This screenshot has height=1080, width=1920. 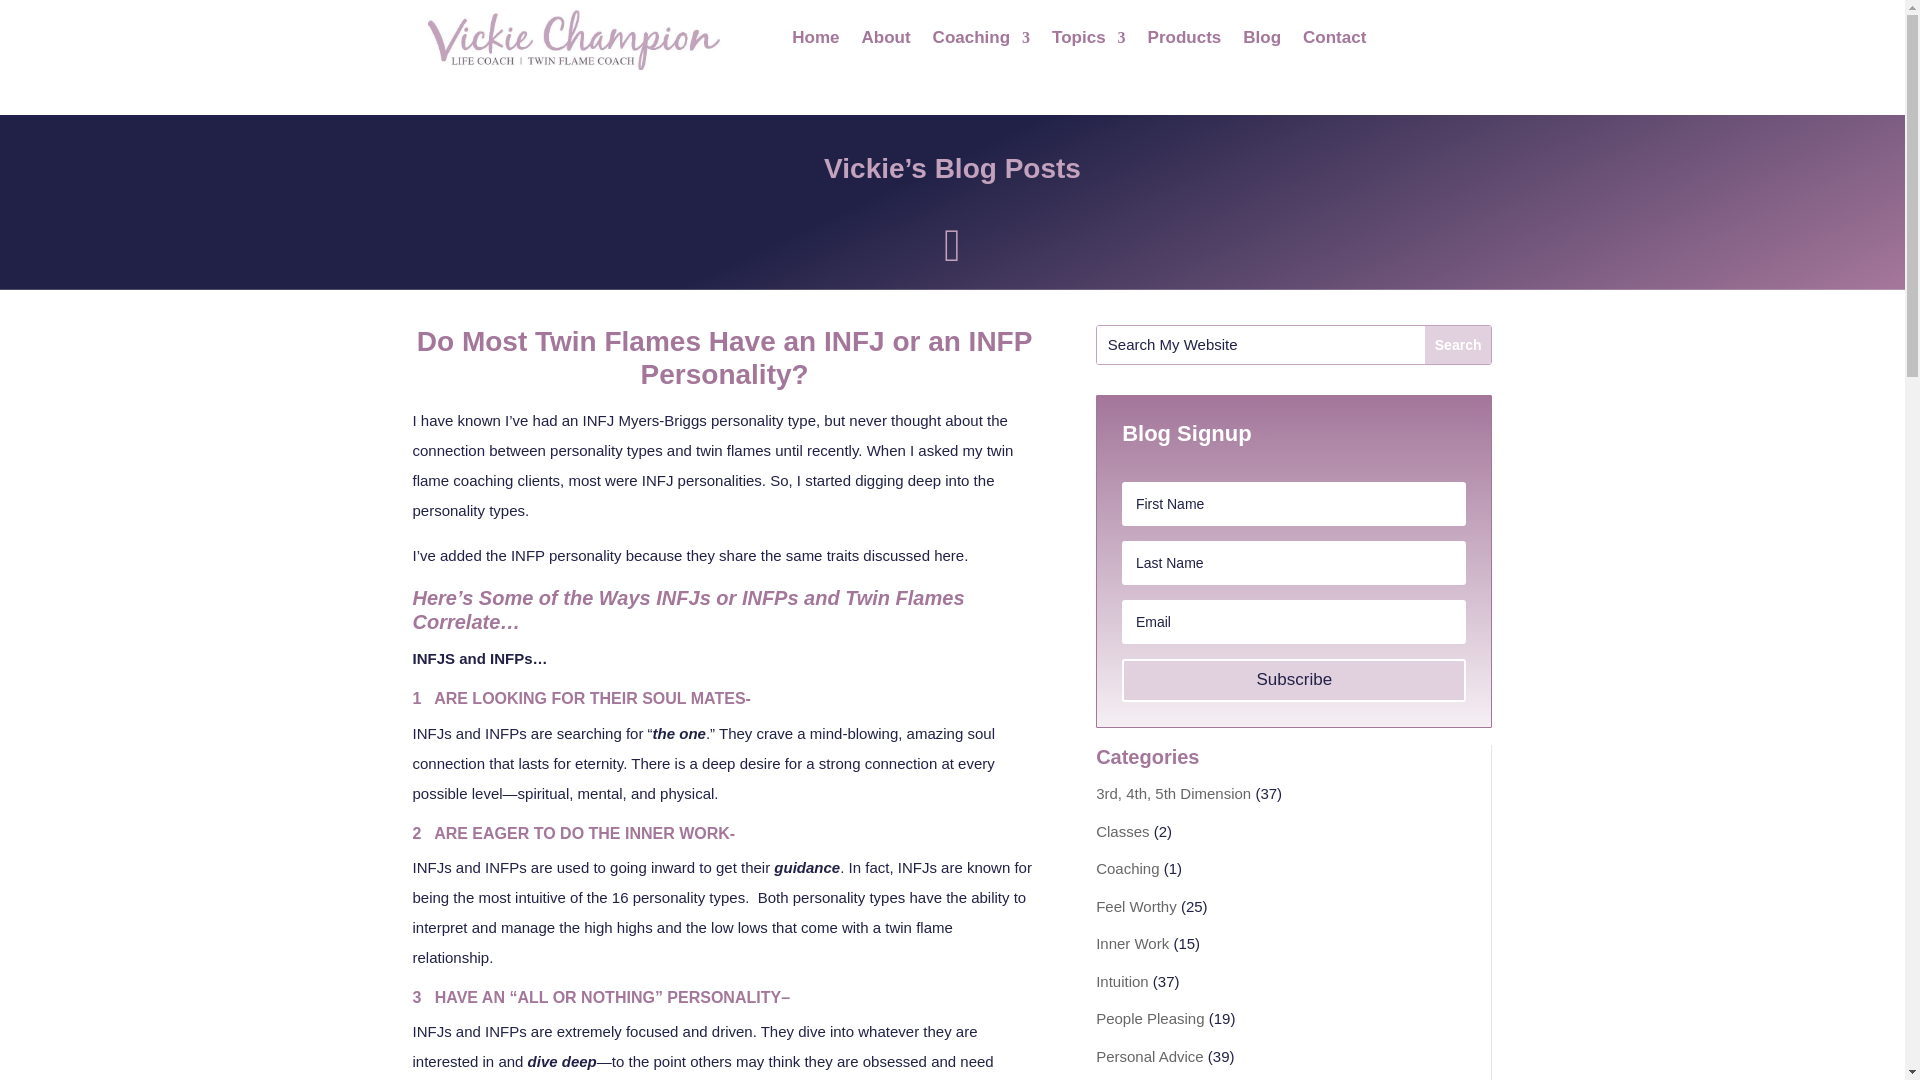 What do you see at coordinates (1184, 42) in the screenshot?
I see `Products` at bounding box center [1184, 42].